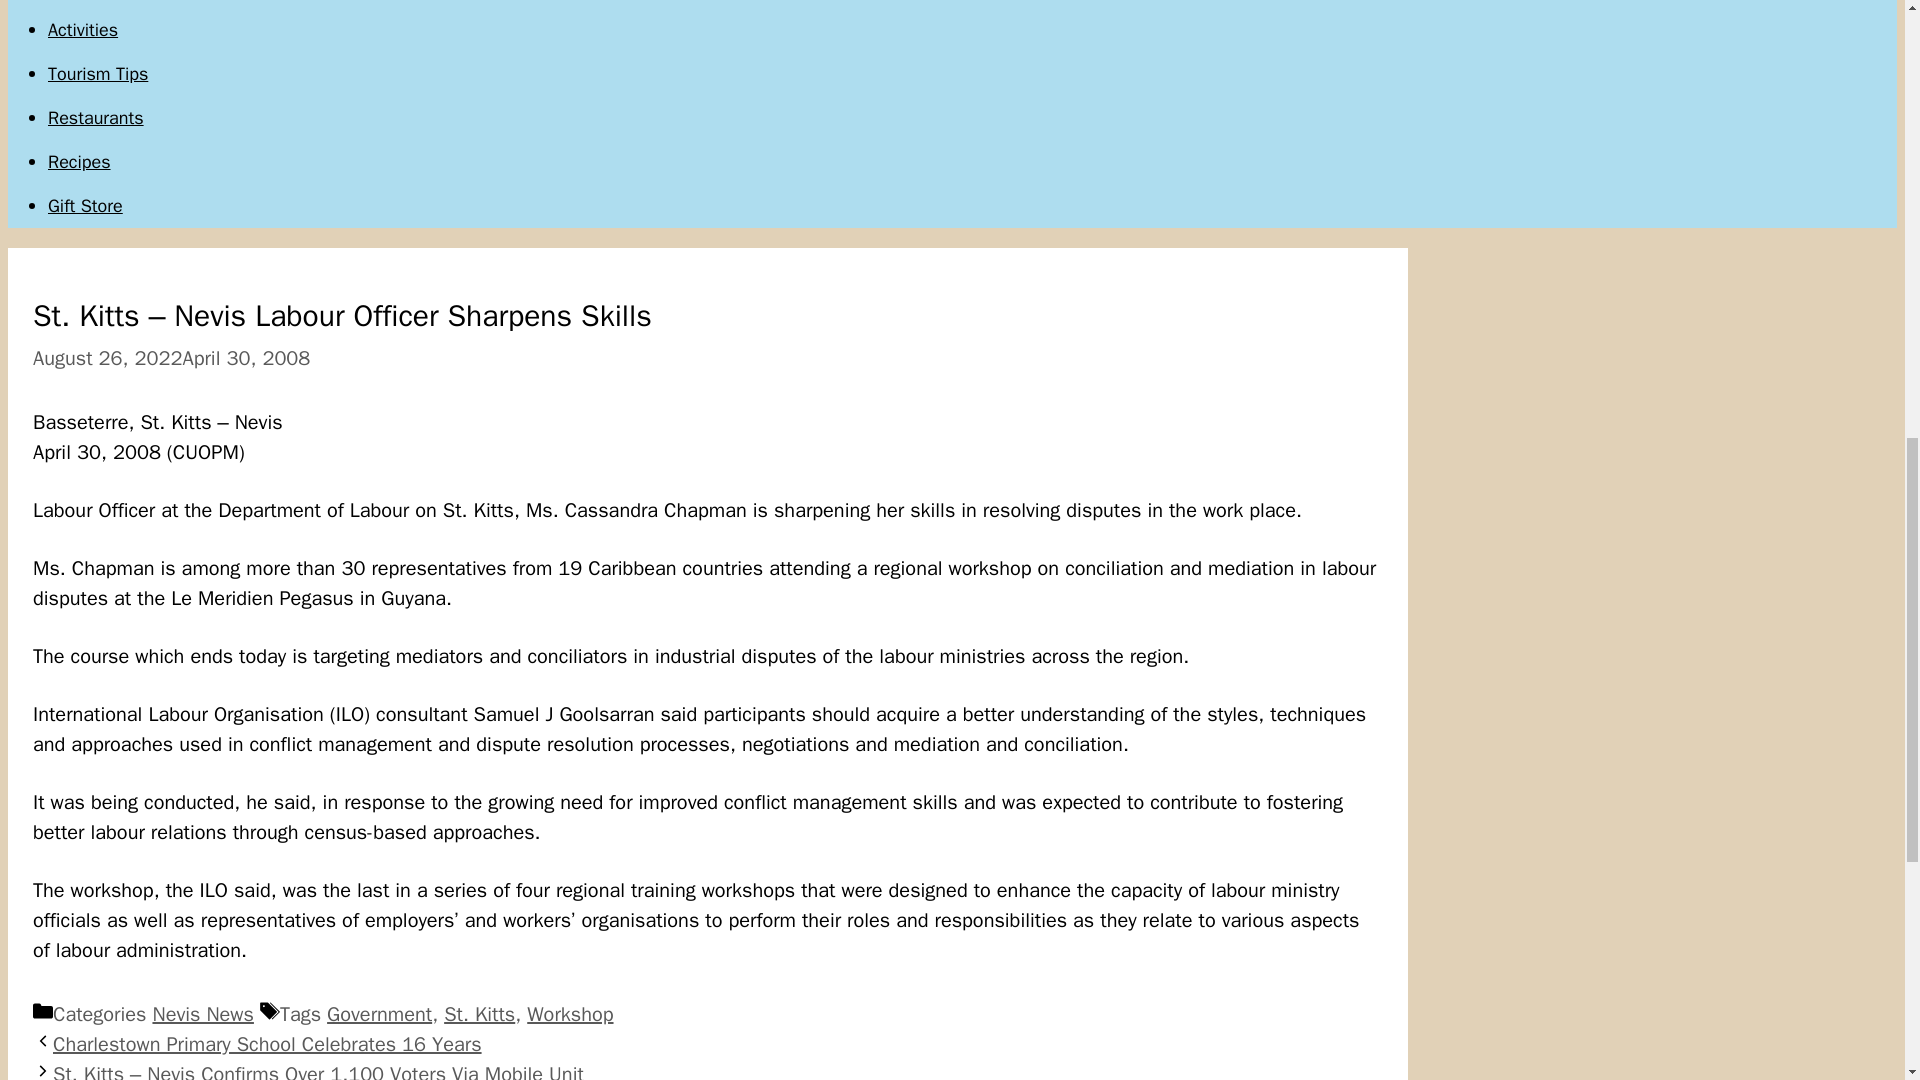 The width and height of the screenshot is (1920, 1080). What do you see at coordinates (478, 1014) in the screenshot?
I see `St. Kitts` at bounding box center [478, 1014].